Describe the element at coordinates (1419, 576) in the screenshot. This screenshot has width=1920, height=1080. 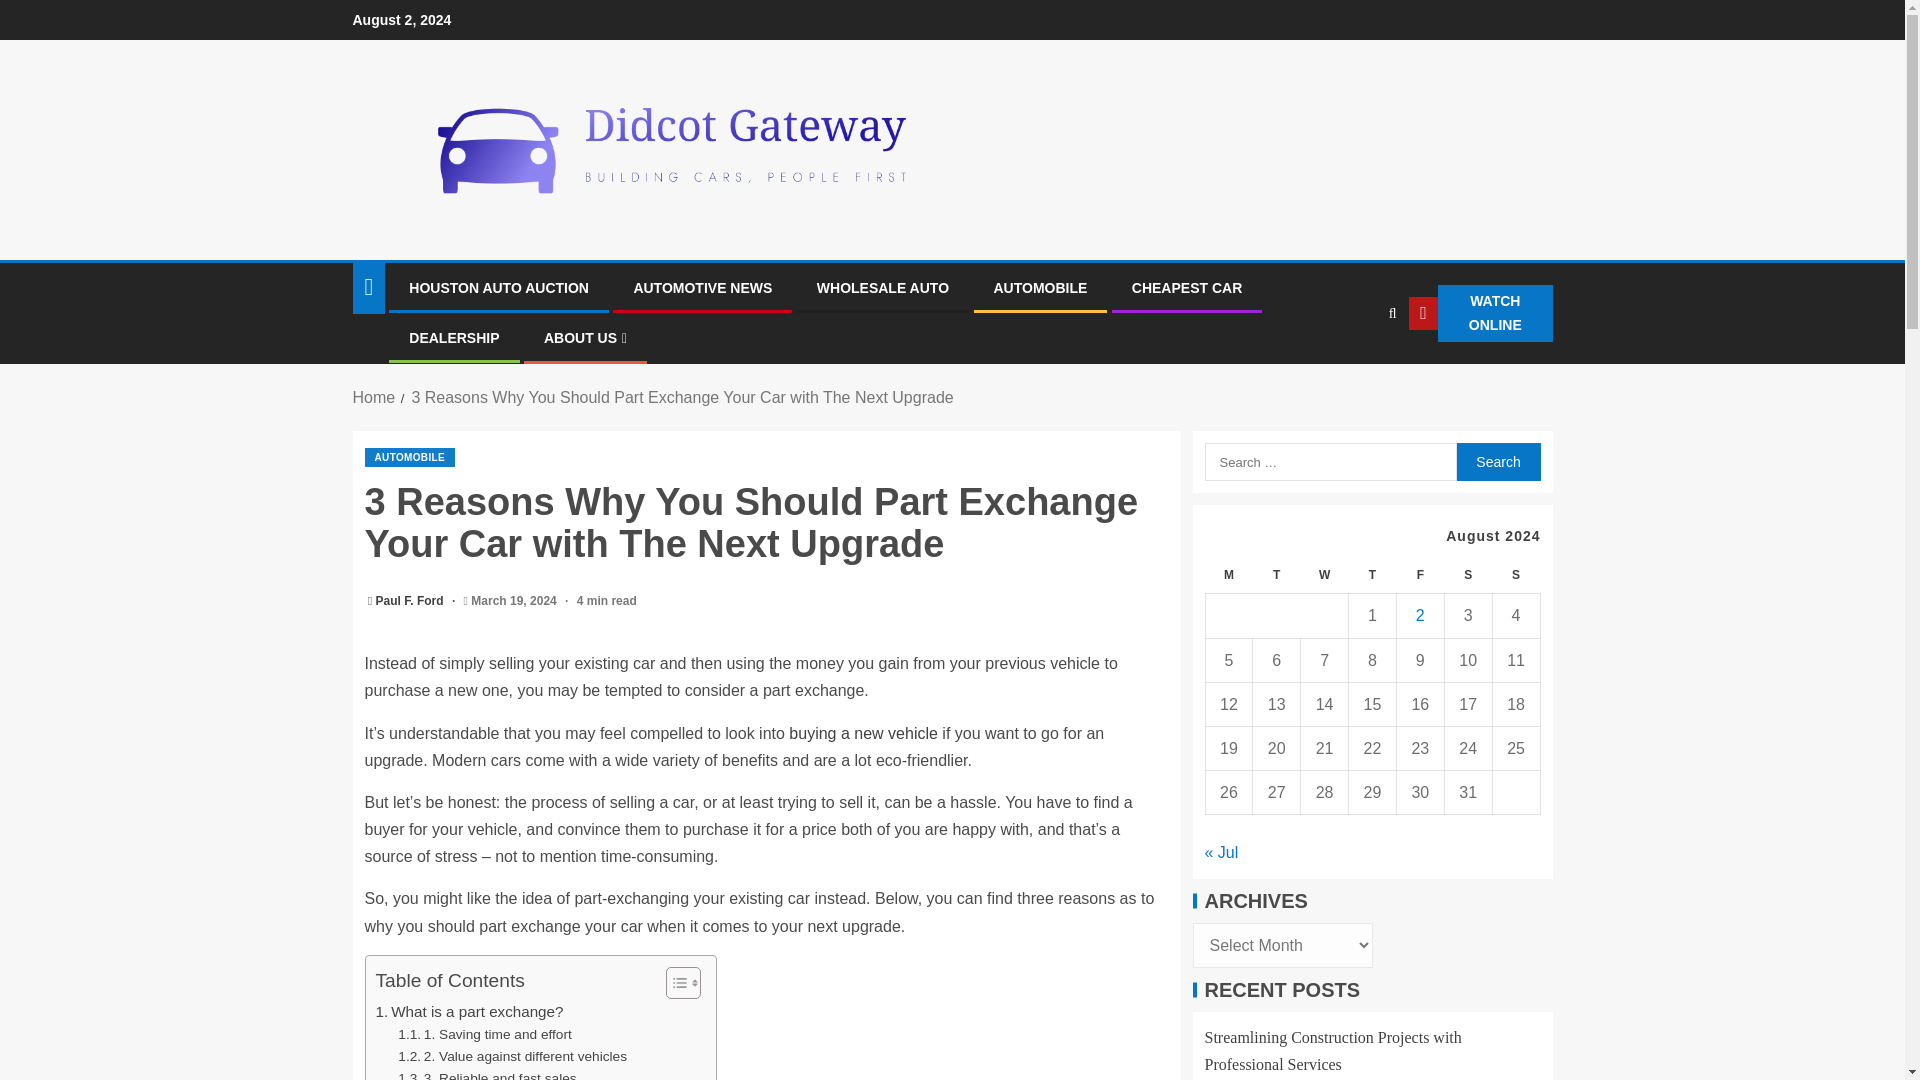
I see `Friday` at that location.